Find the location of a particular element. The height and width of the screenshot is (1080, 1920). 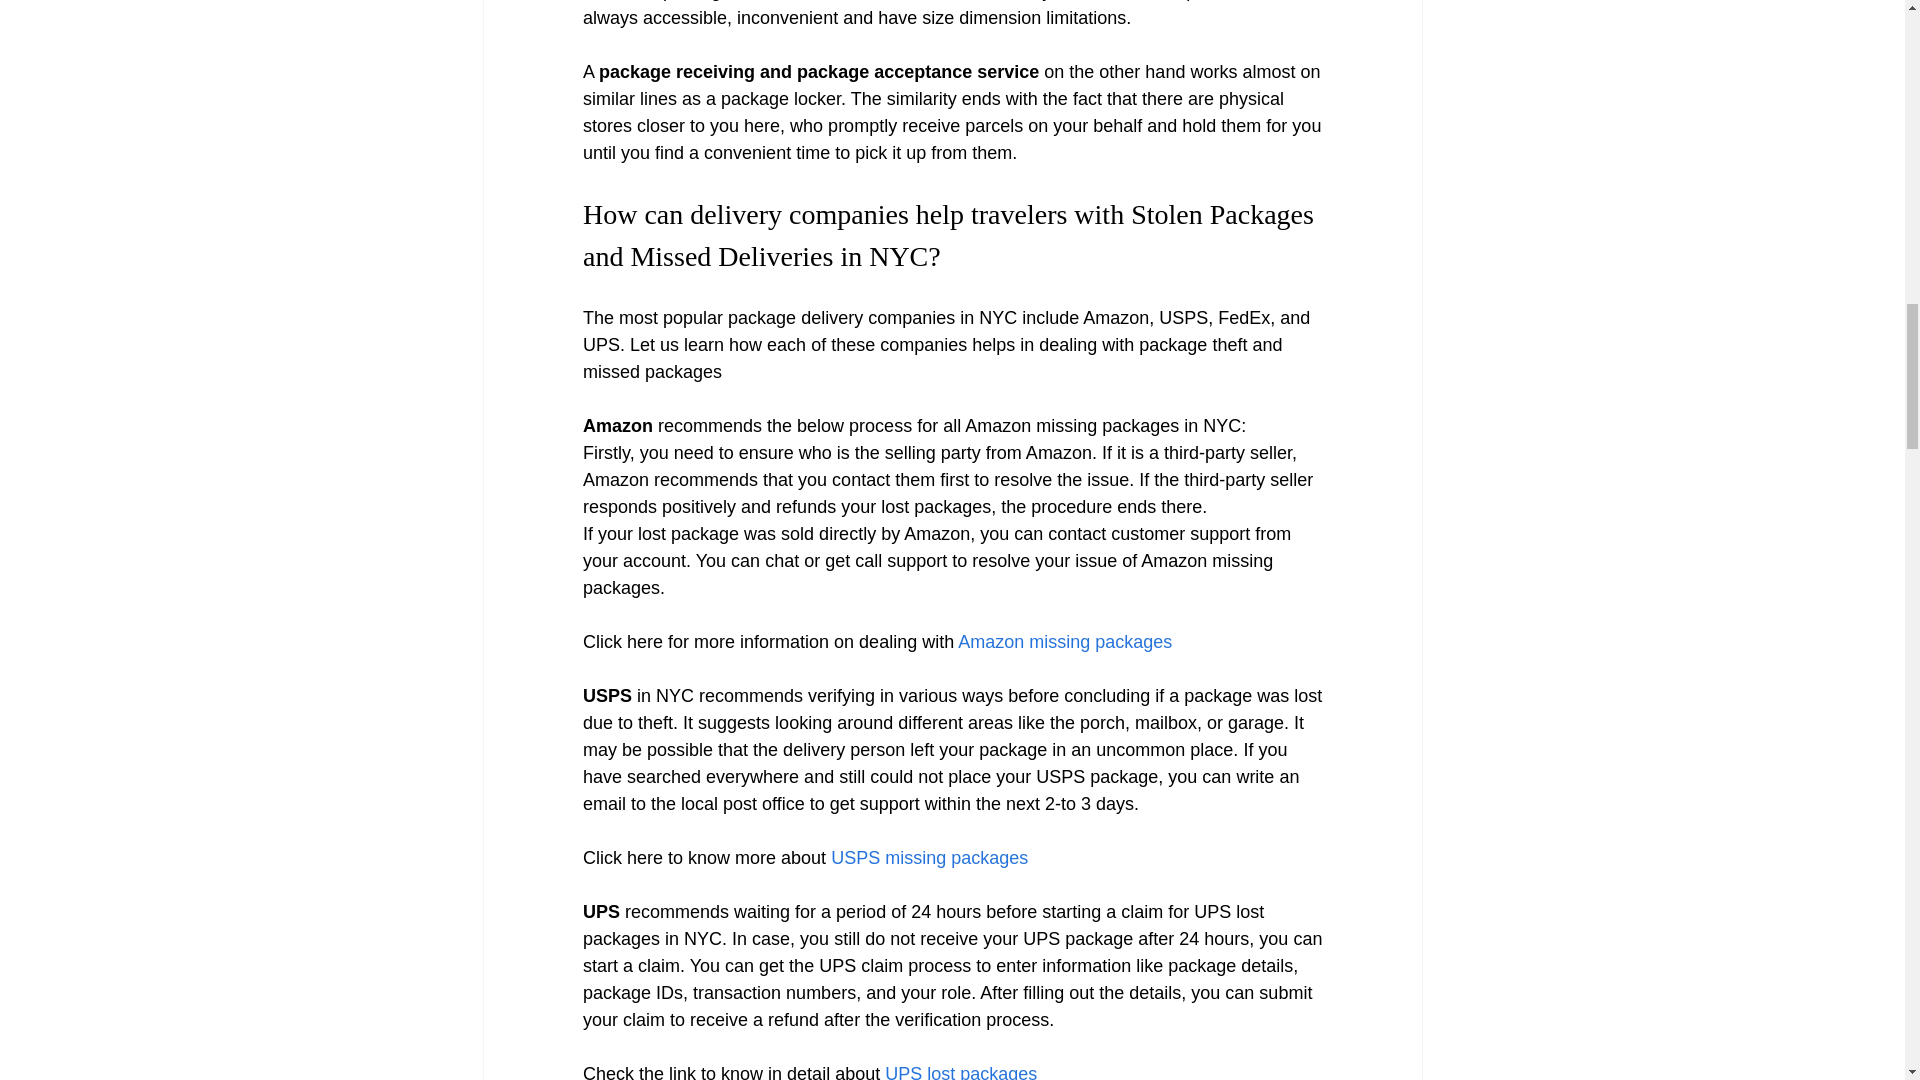

 Amazon missing packages is located at coordinates (1062, 642).